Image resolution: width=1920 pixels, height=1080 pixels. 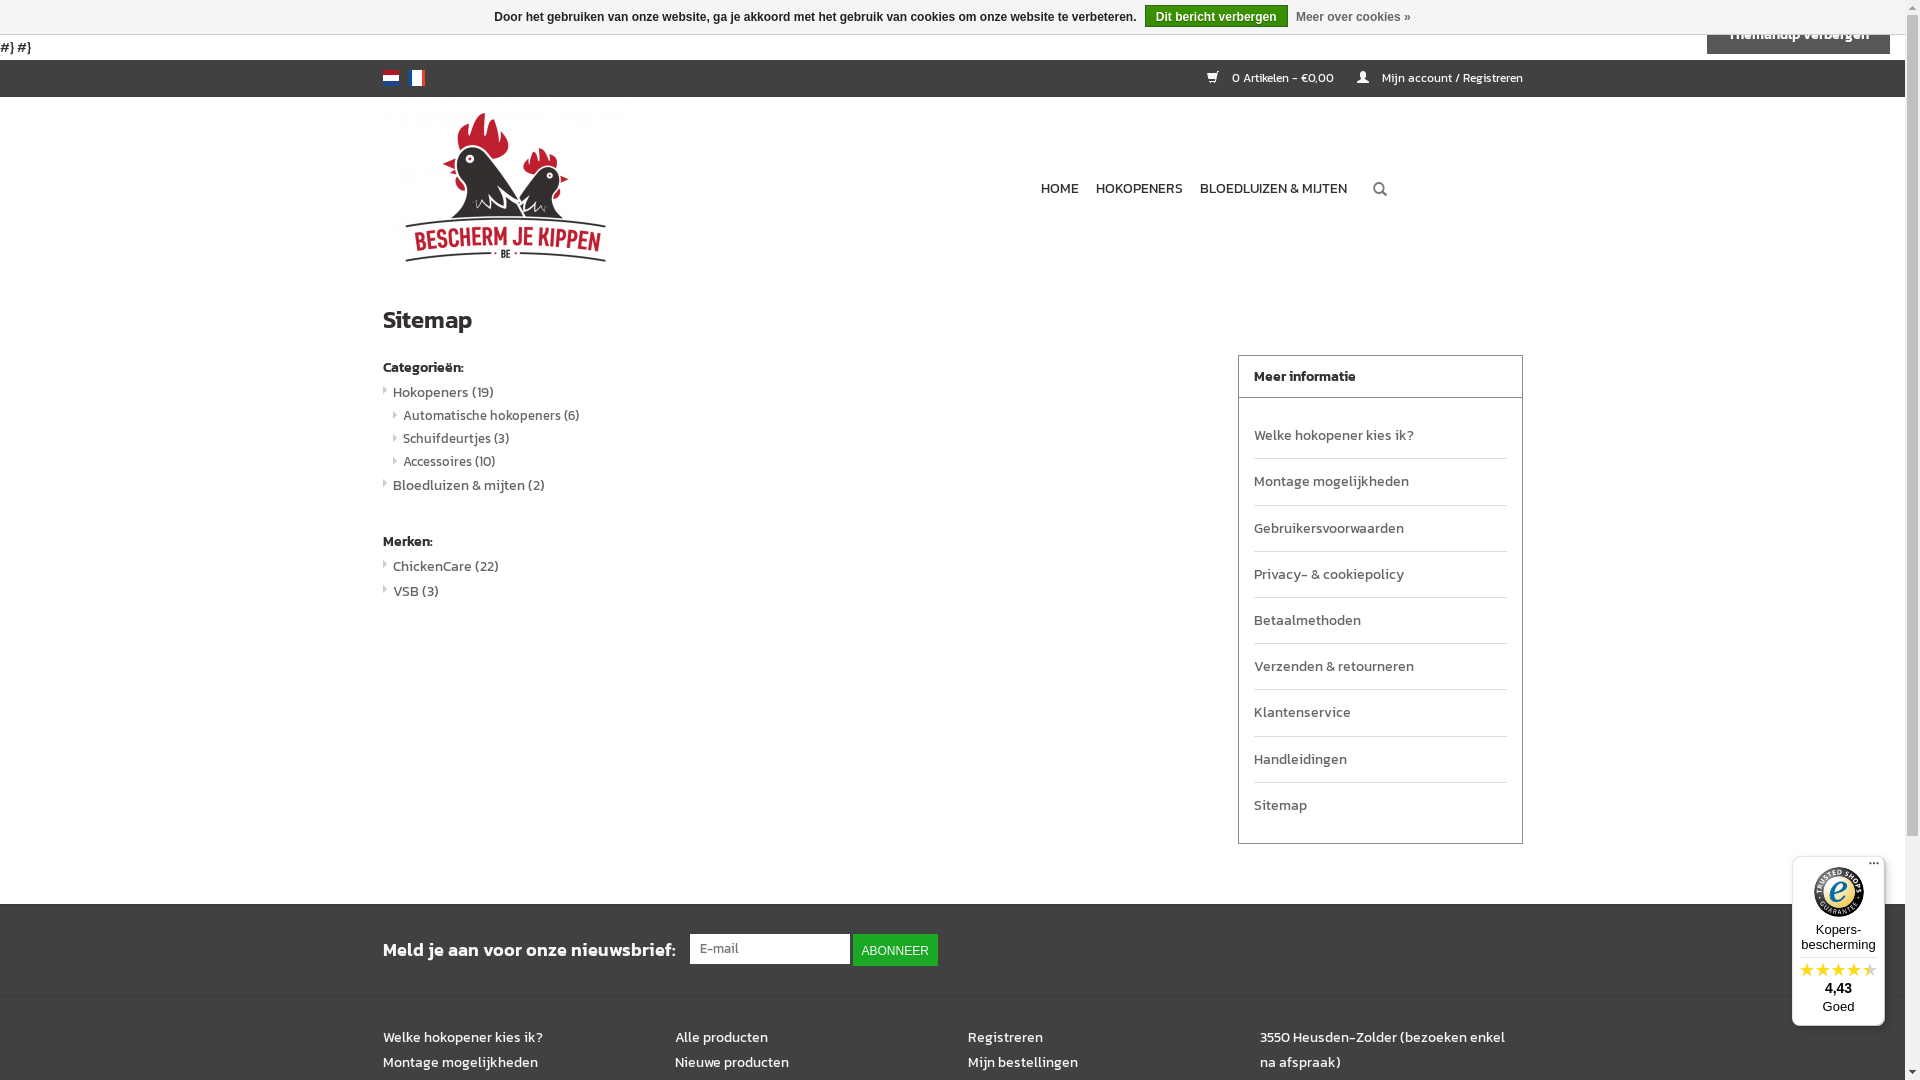 What do you see at coordinates (722, 1038) in the screenshot?
I see `Alle producten` at bounding box center [722, 1038].